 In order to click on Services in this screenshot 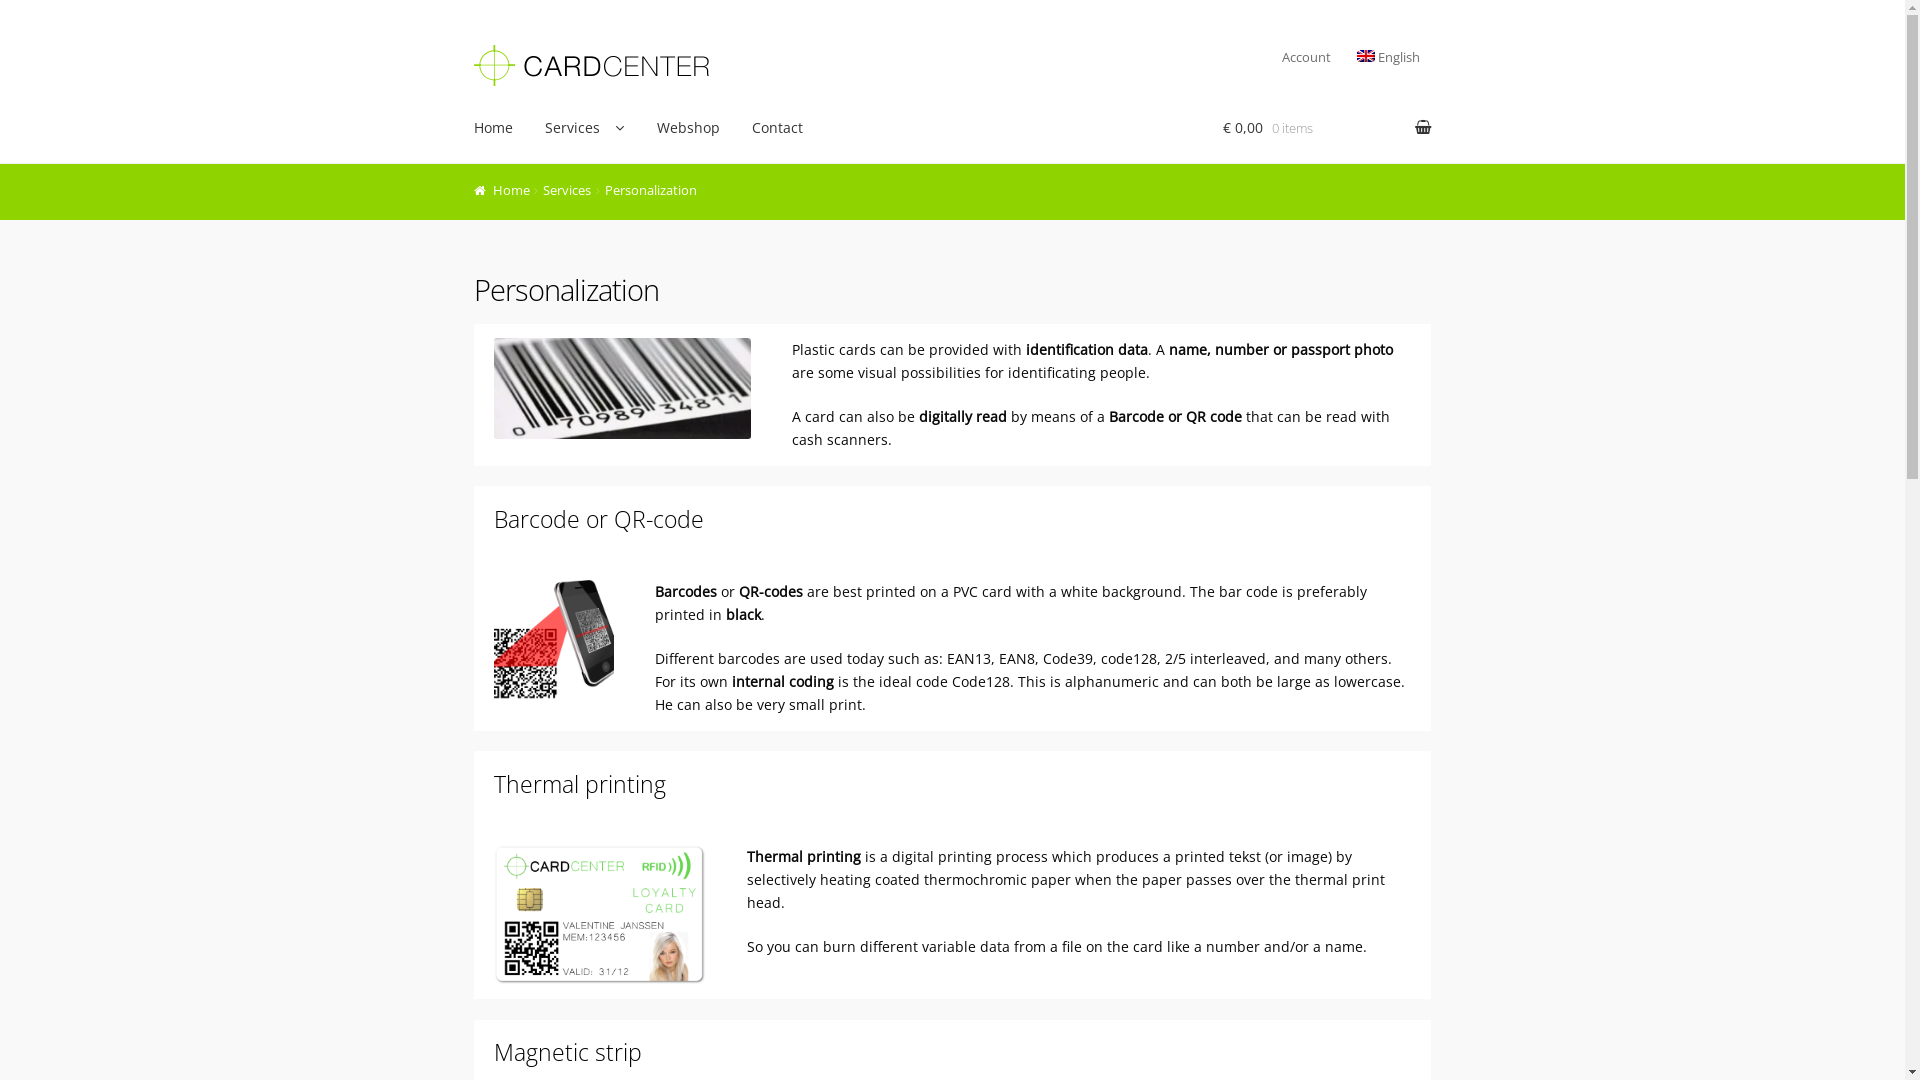, I will do `click(567, 190)`.